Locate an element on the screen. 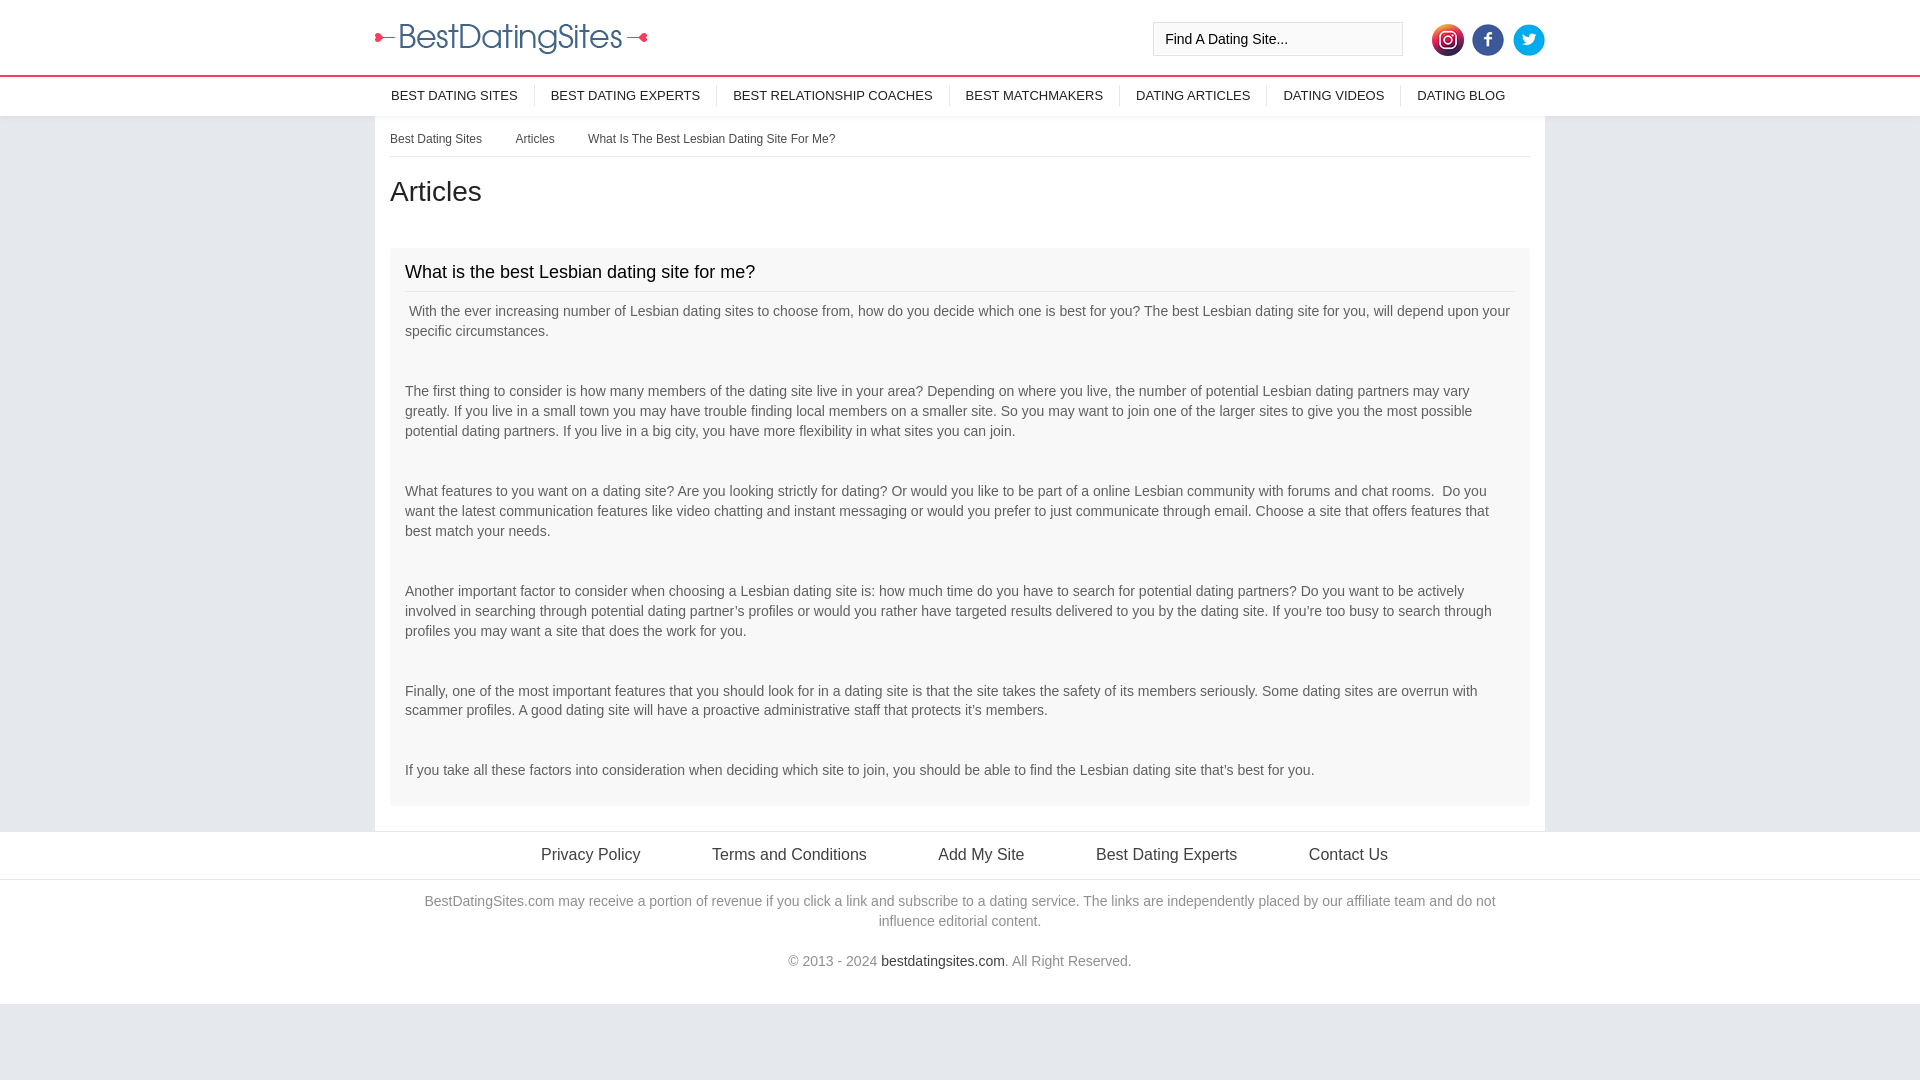 Image resolution: width=1920 pixels, height=1080 pixels. What Is The Best Lesbian Dating Site For Me? is located at coordinates (711, 138).